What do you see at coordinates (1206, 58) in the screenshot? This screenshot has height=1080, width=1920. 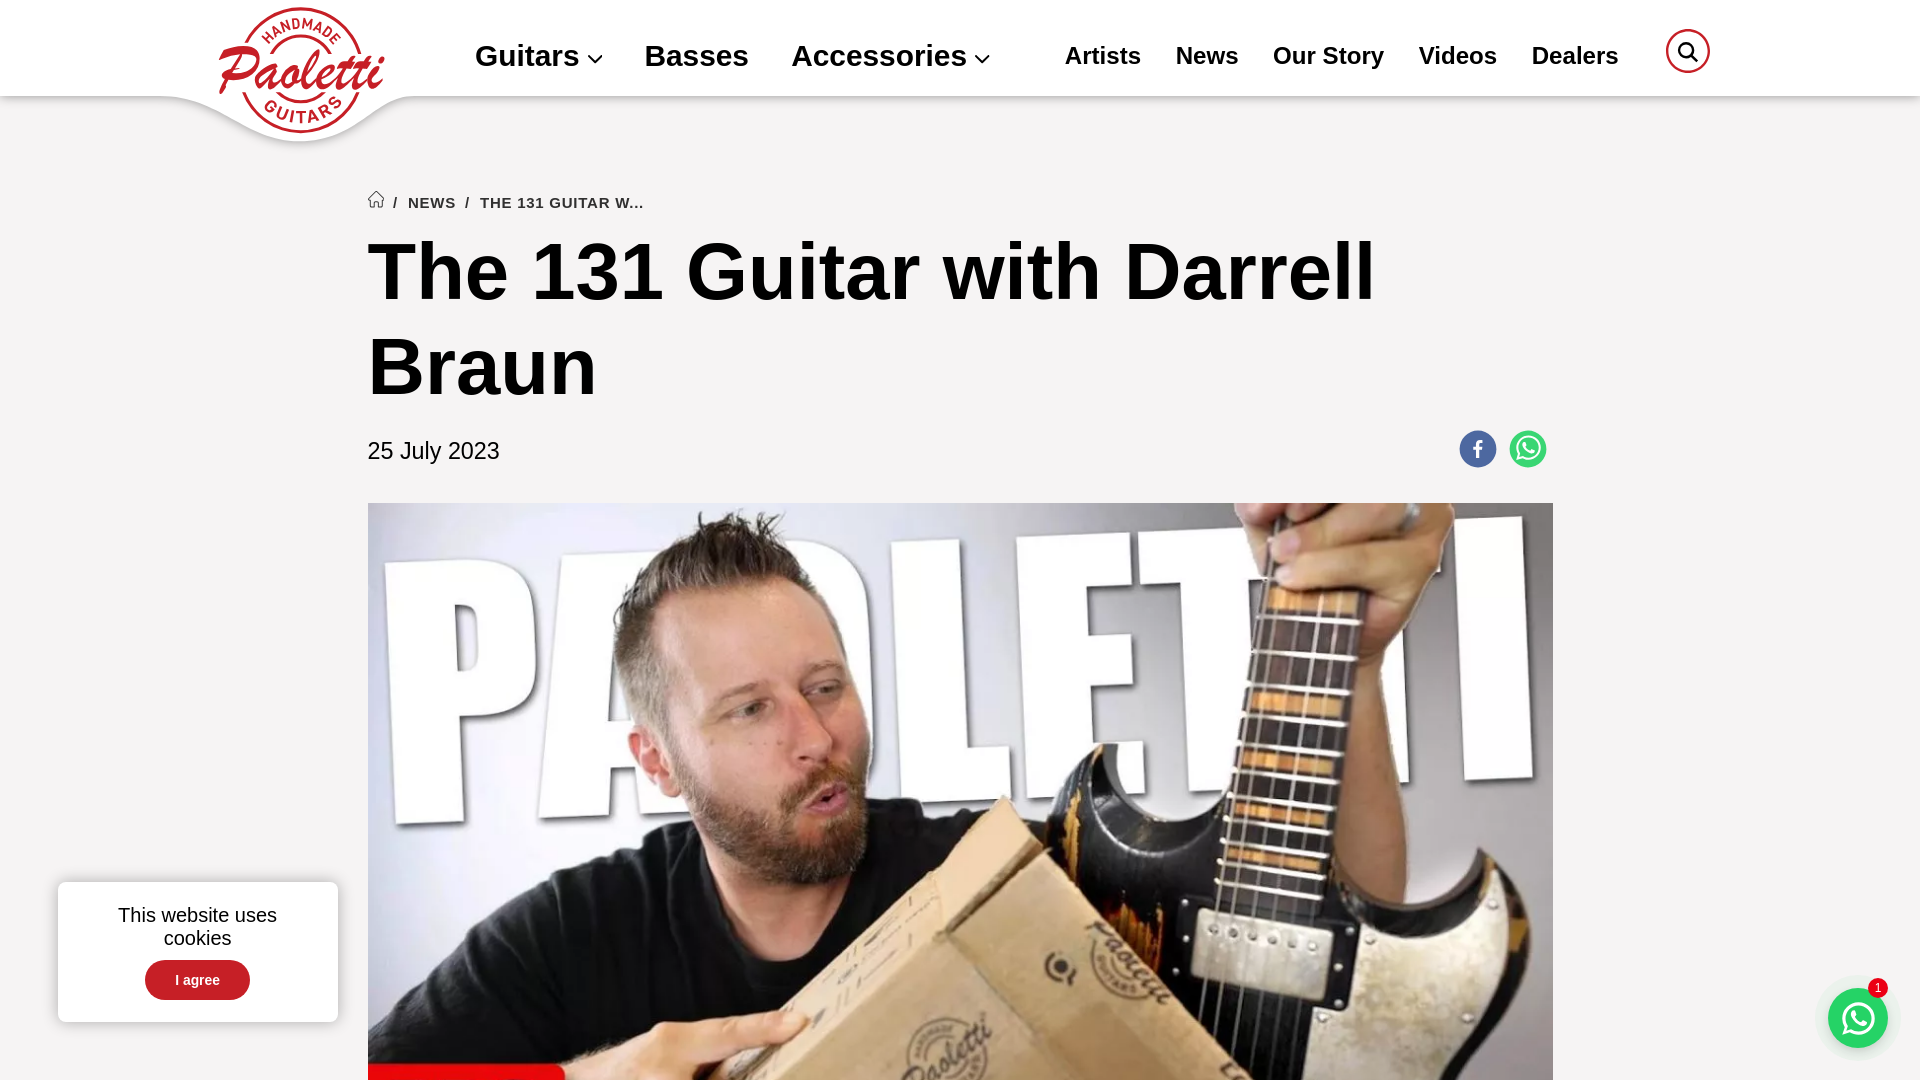 I see `News` at bounding box center [1206, 58].